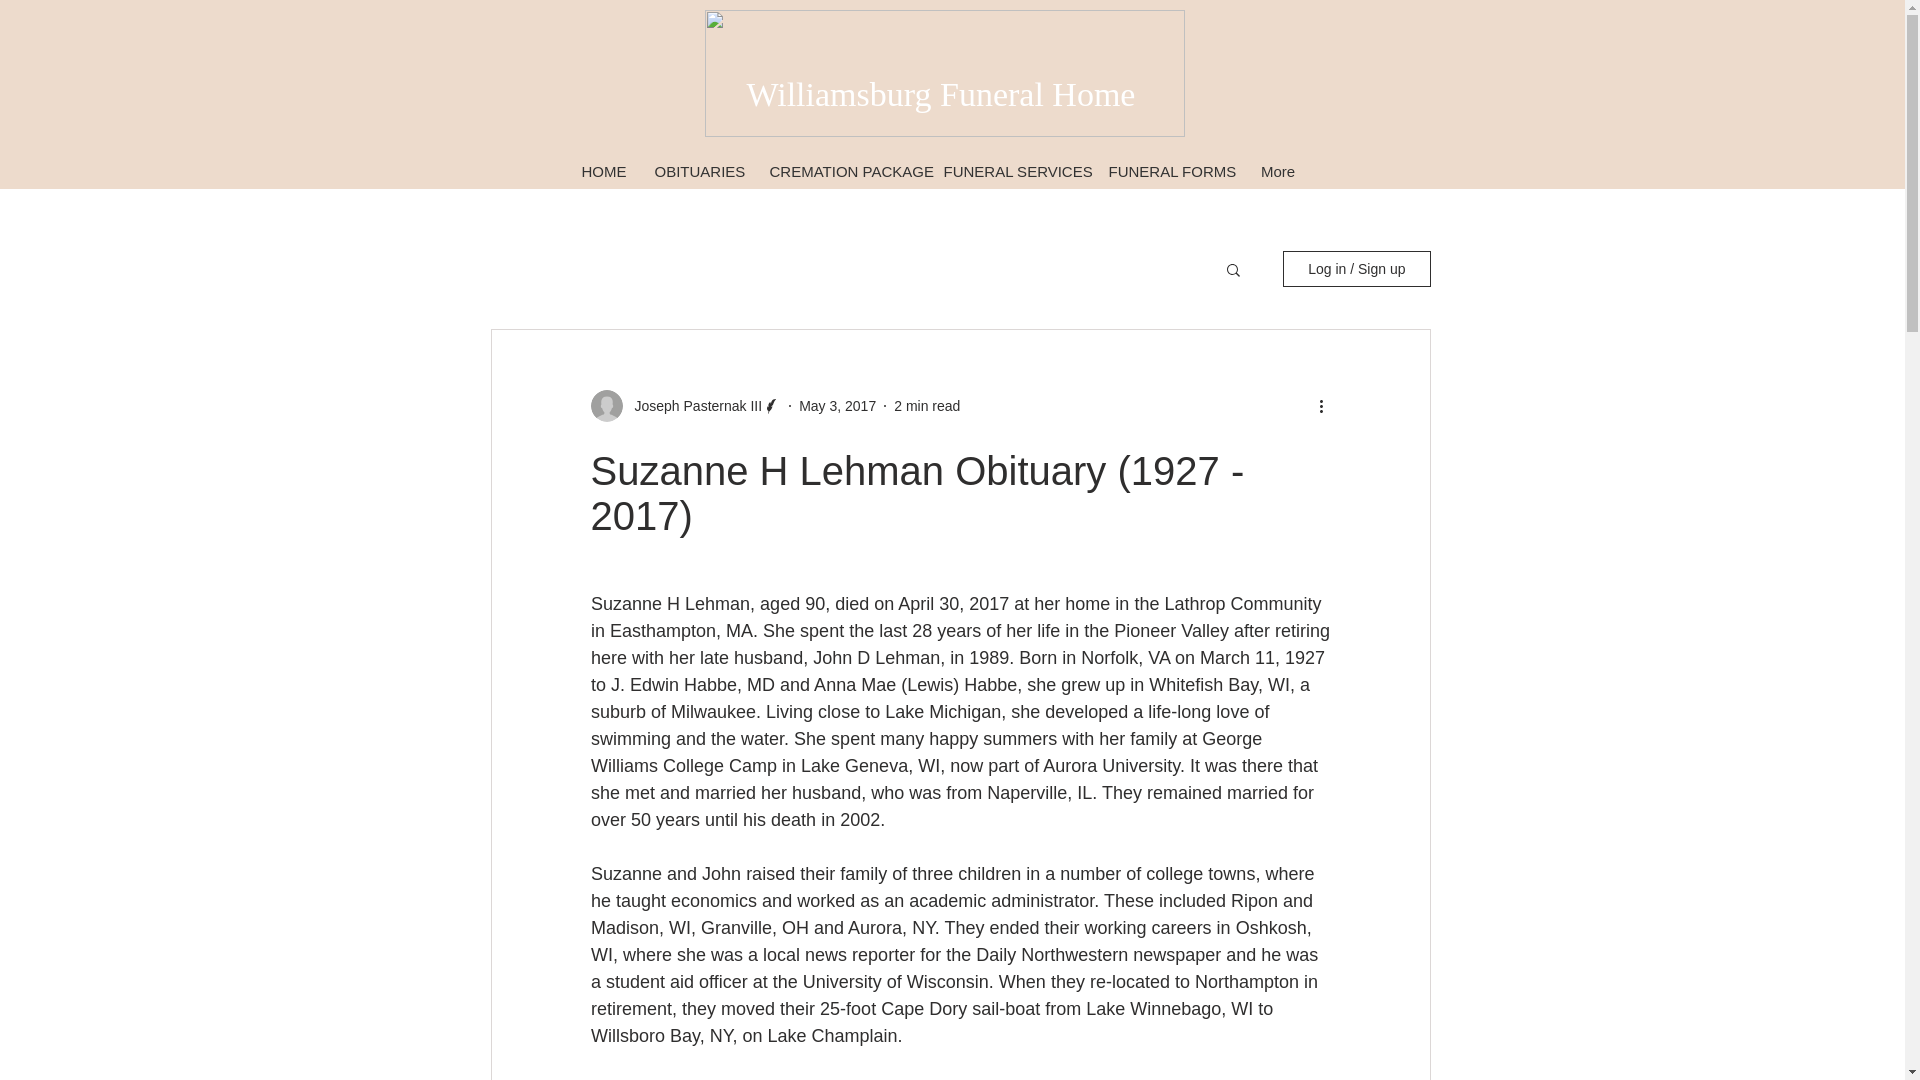 This screenshot has height=1080, width=1920. What do you see at coordinates (1170, 170) in the screenshot?
I see `FUNERAL FORMS` at bounding box center [1170, 170].